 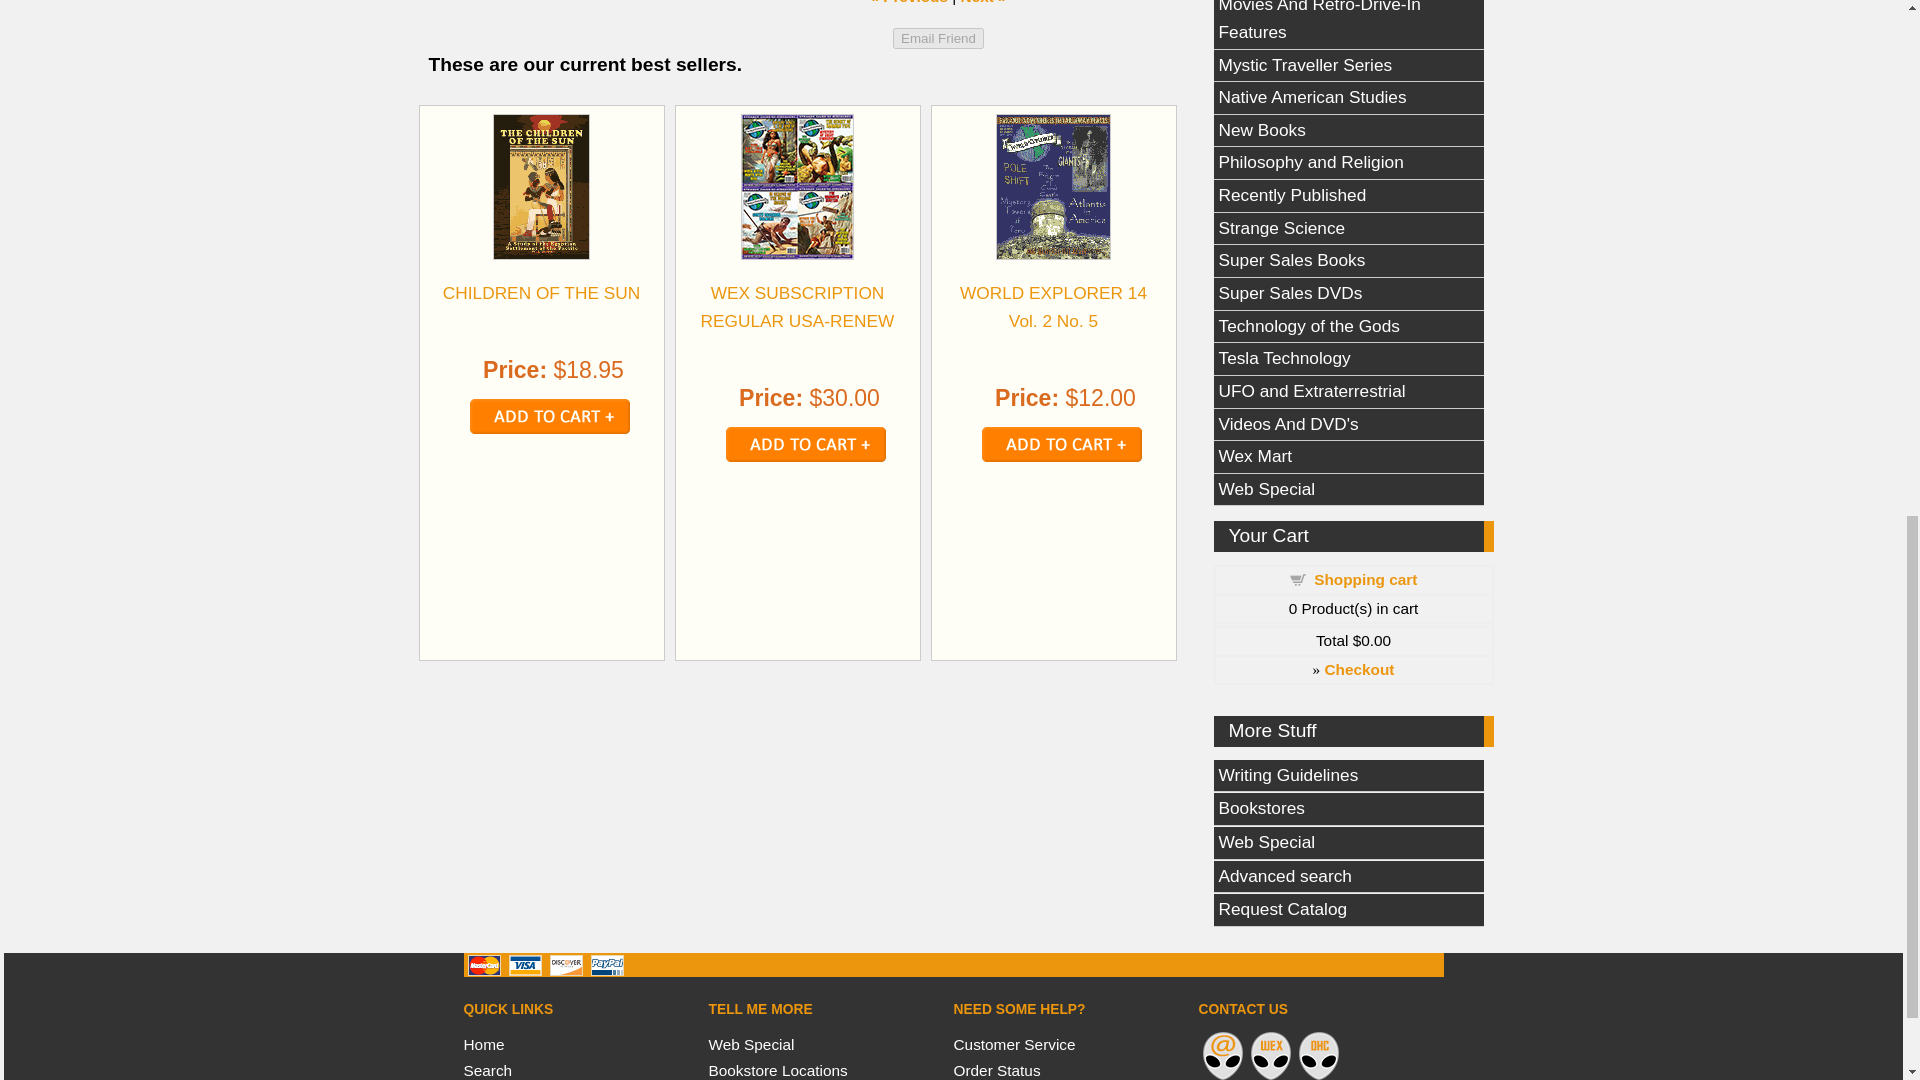 What do you see at coordinates (1348, 66) in the screenshot?
I see `Mystic Traveller Series` at bounding box center [1348, 66].